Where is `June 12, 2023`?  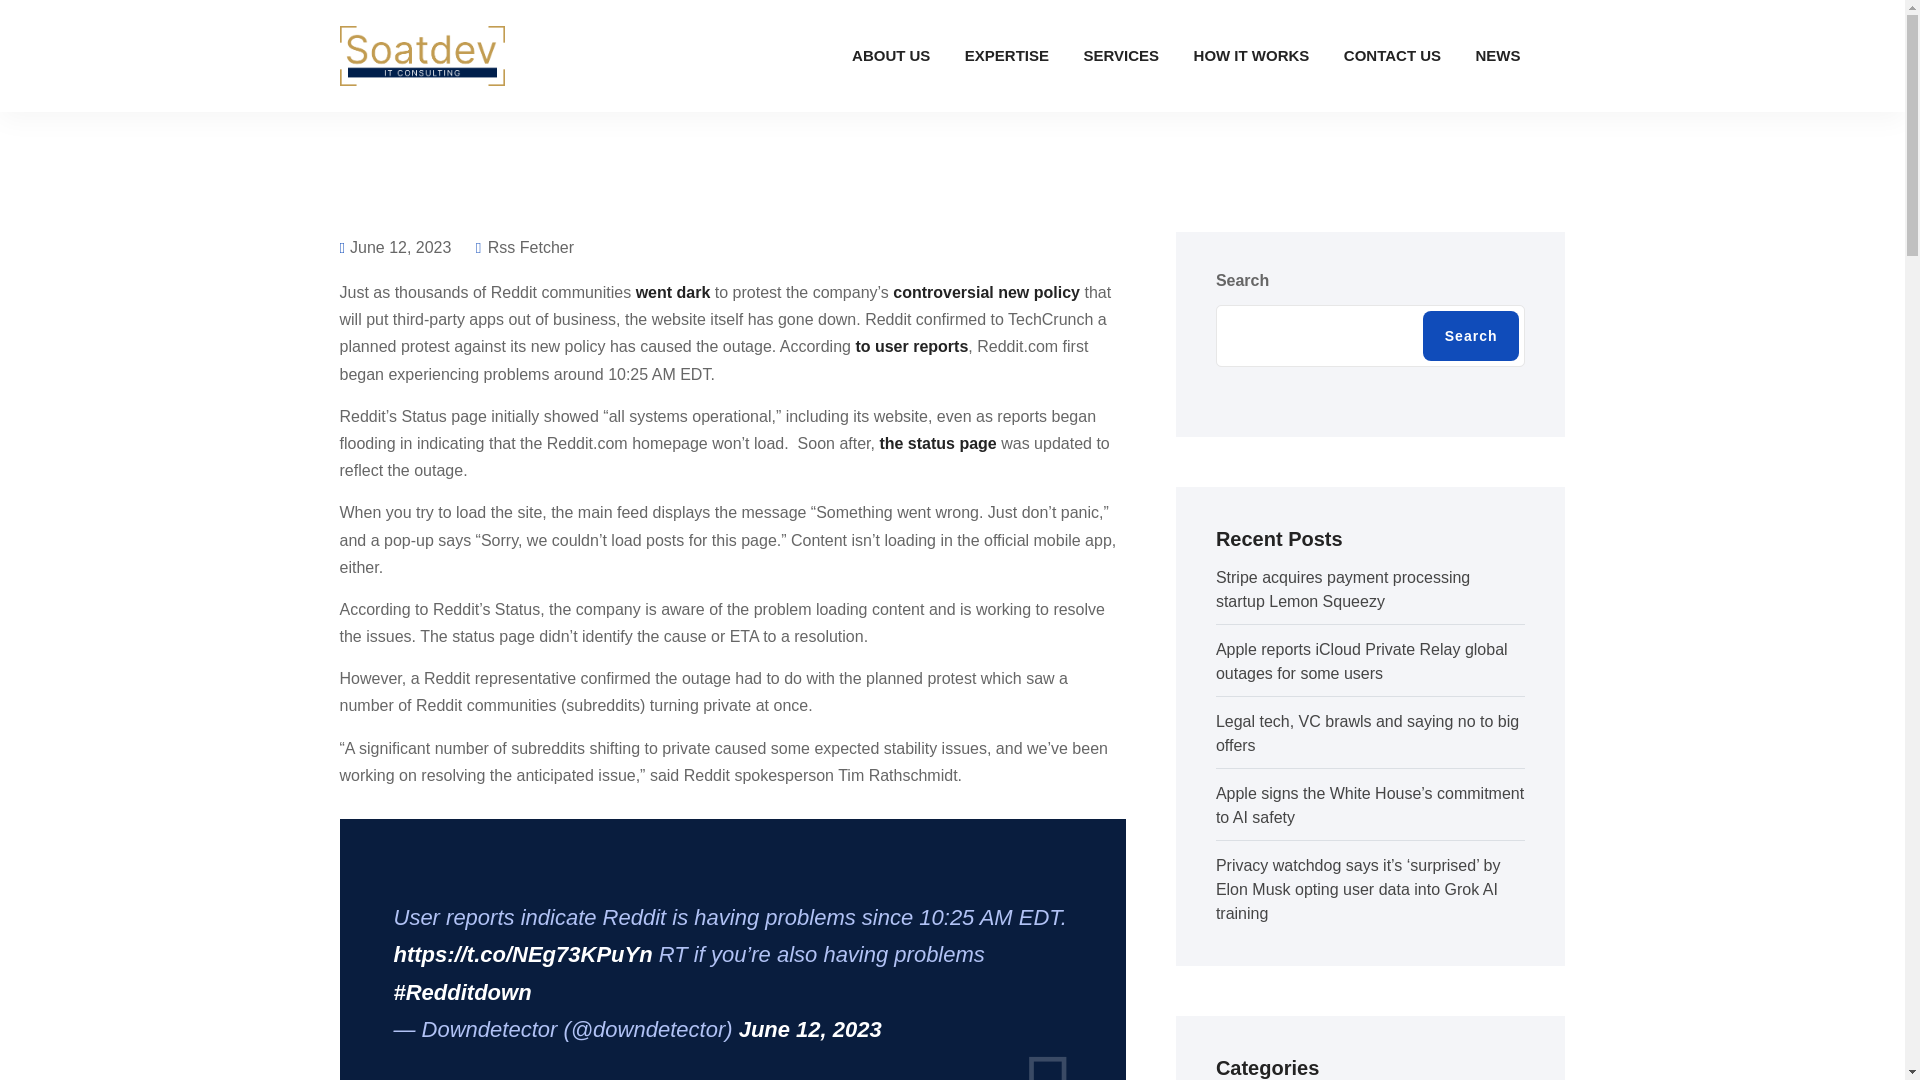
June 12, 2023 is located at coordinates (810, 1030).